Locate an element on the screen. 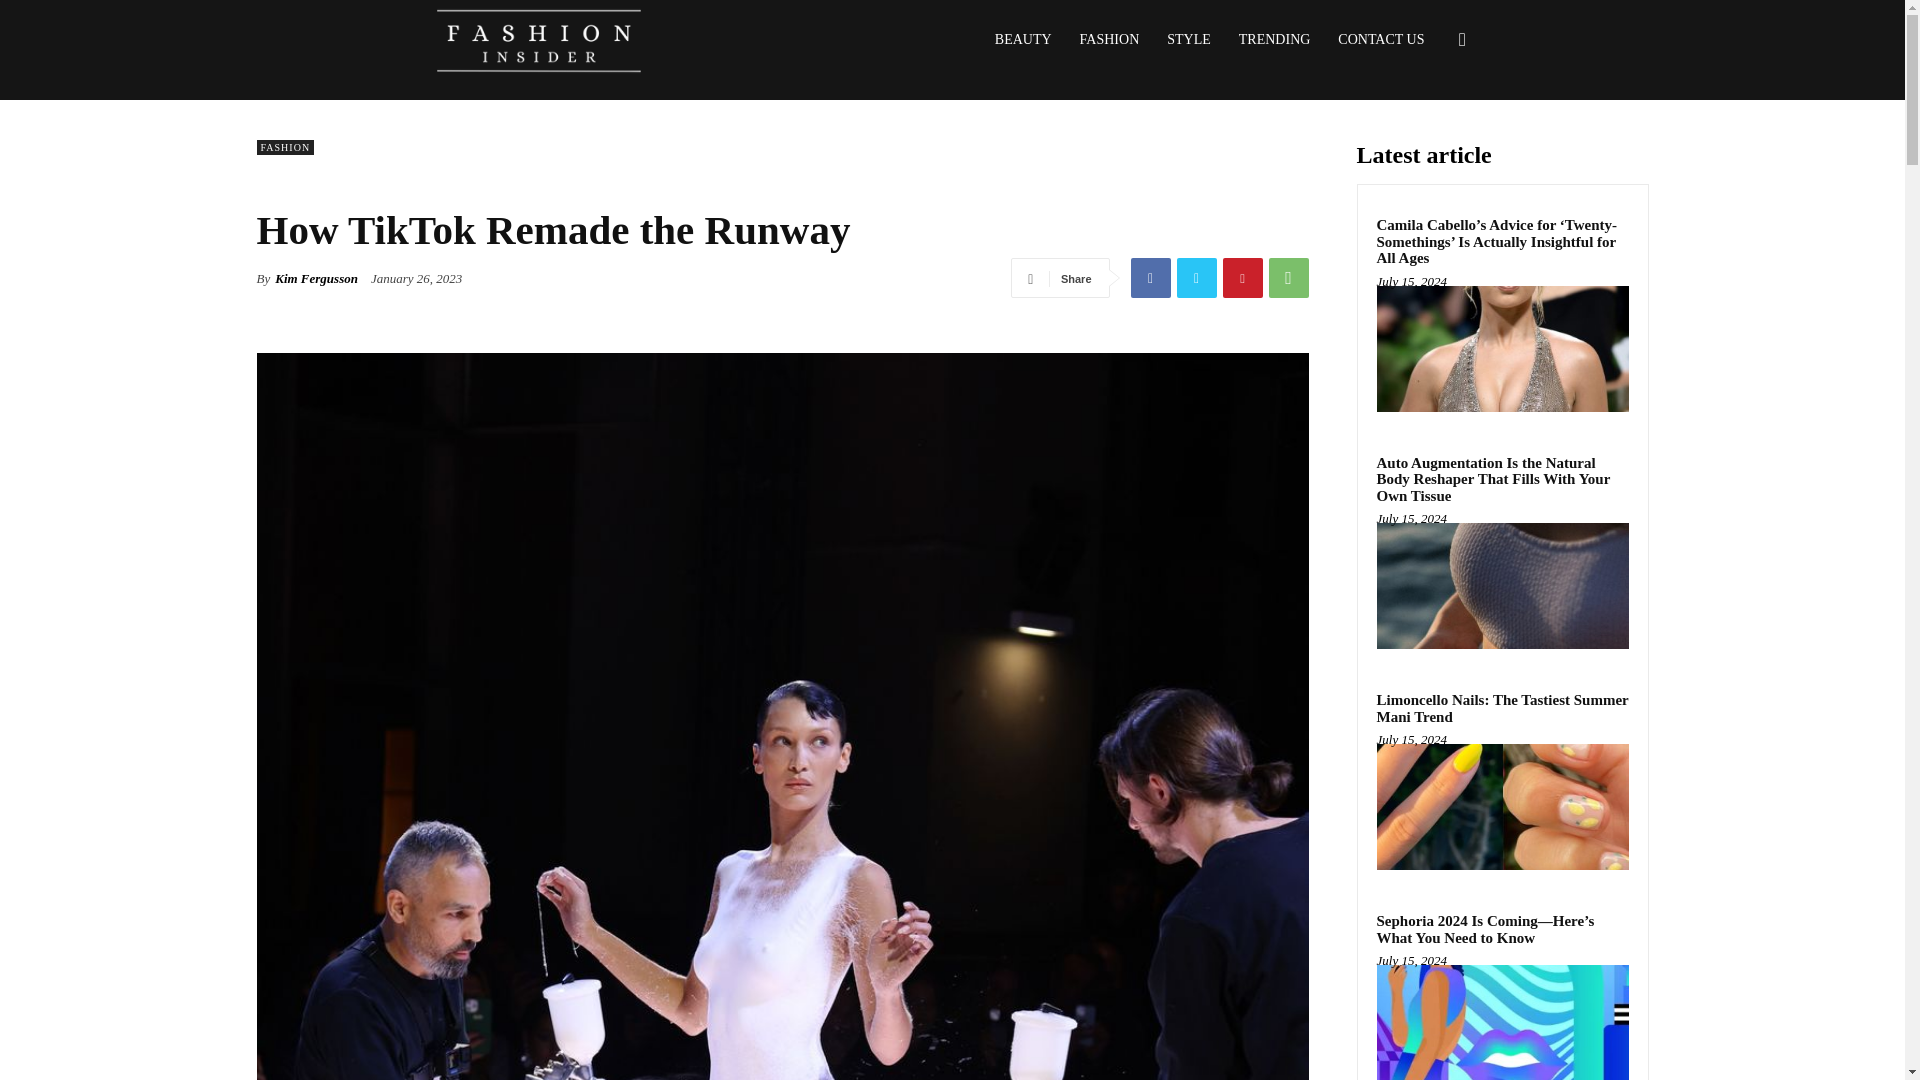 This screenshot has height=1080, width=1920. FASHION is located at coordinates (284, 148).